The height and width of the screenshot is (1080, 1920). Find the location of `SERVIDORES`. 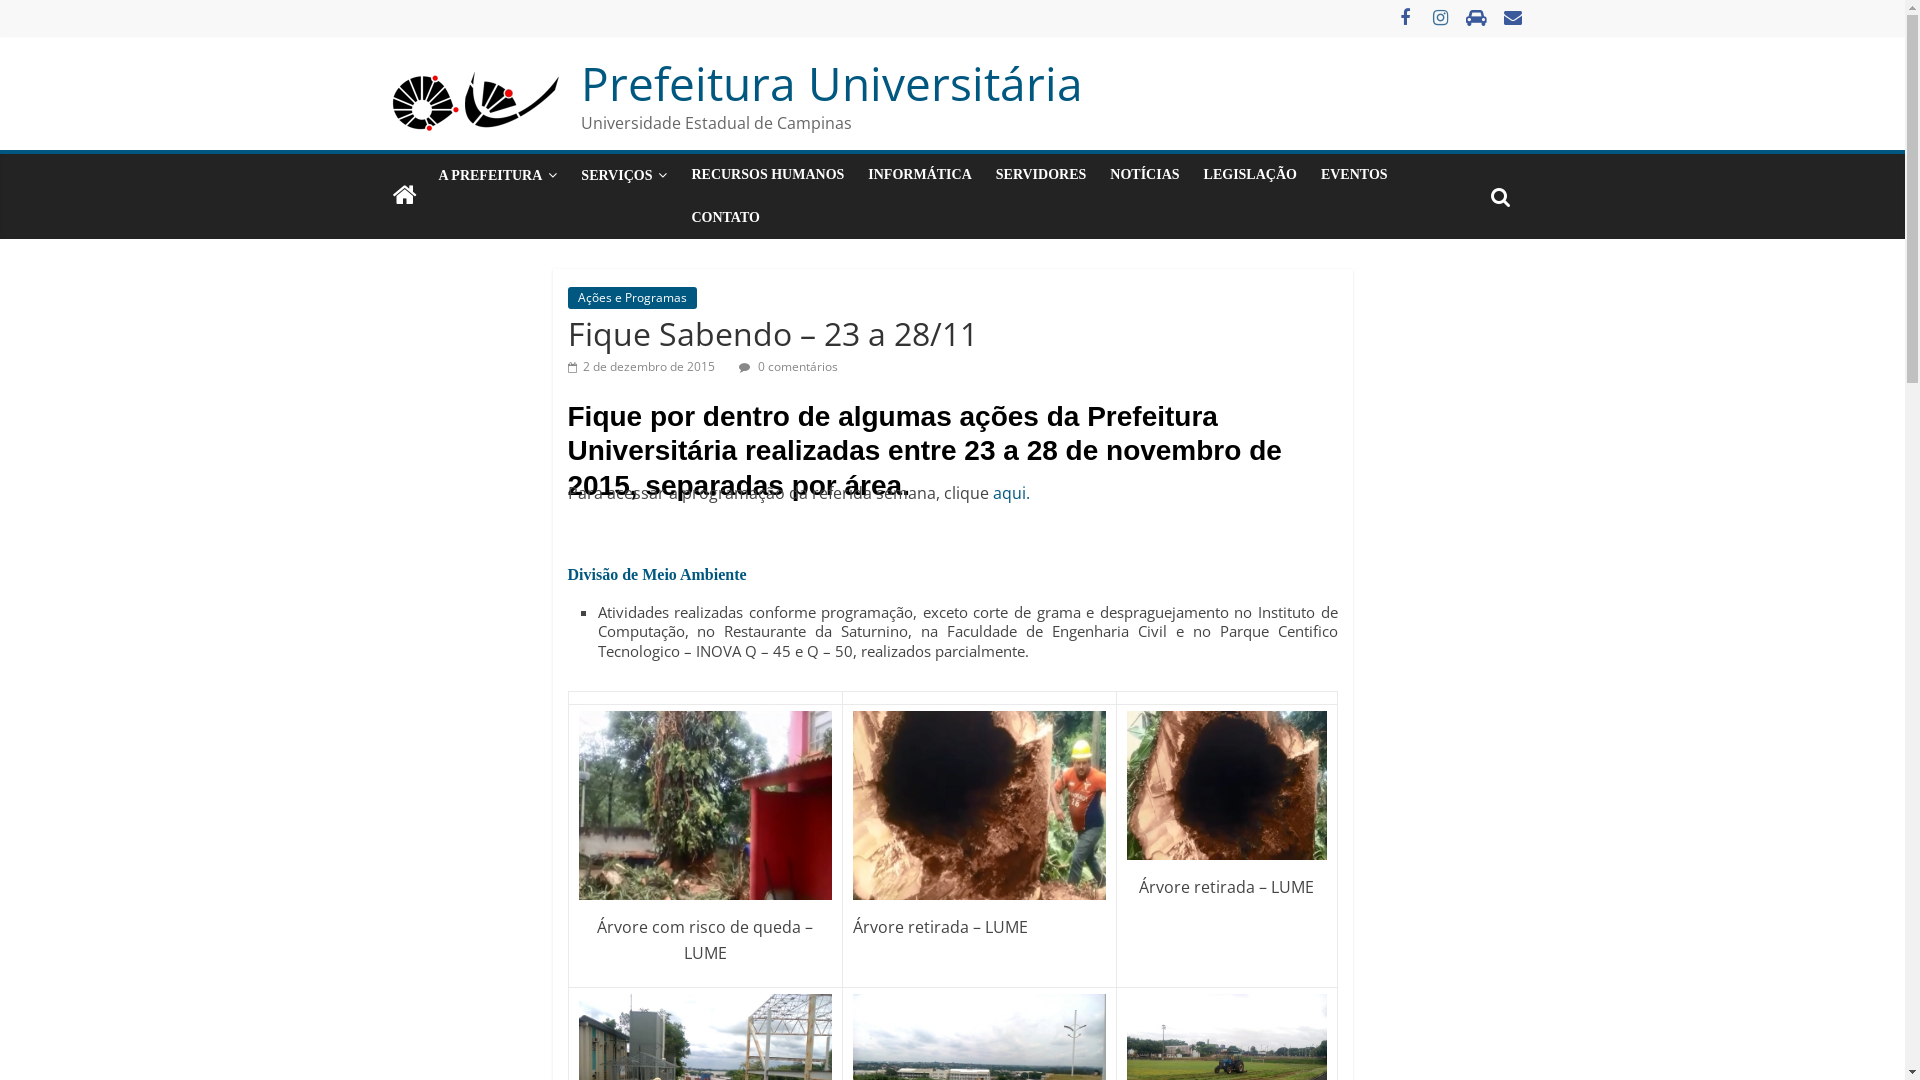

SERVIDORES is located at coordinates (1041, 175).